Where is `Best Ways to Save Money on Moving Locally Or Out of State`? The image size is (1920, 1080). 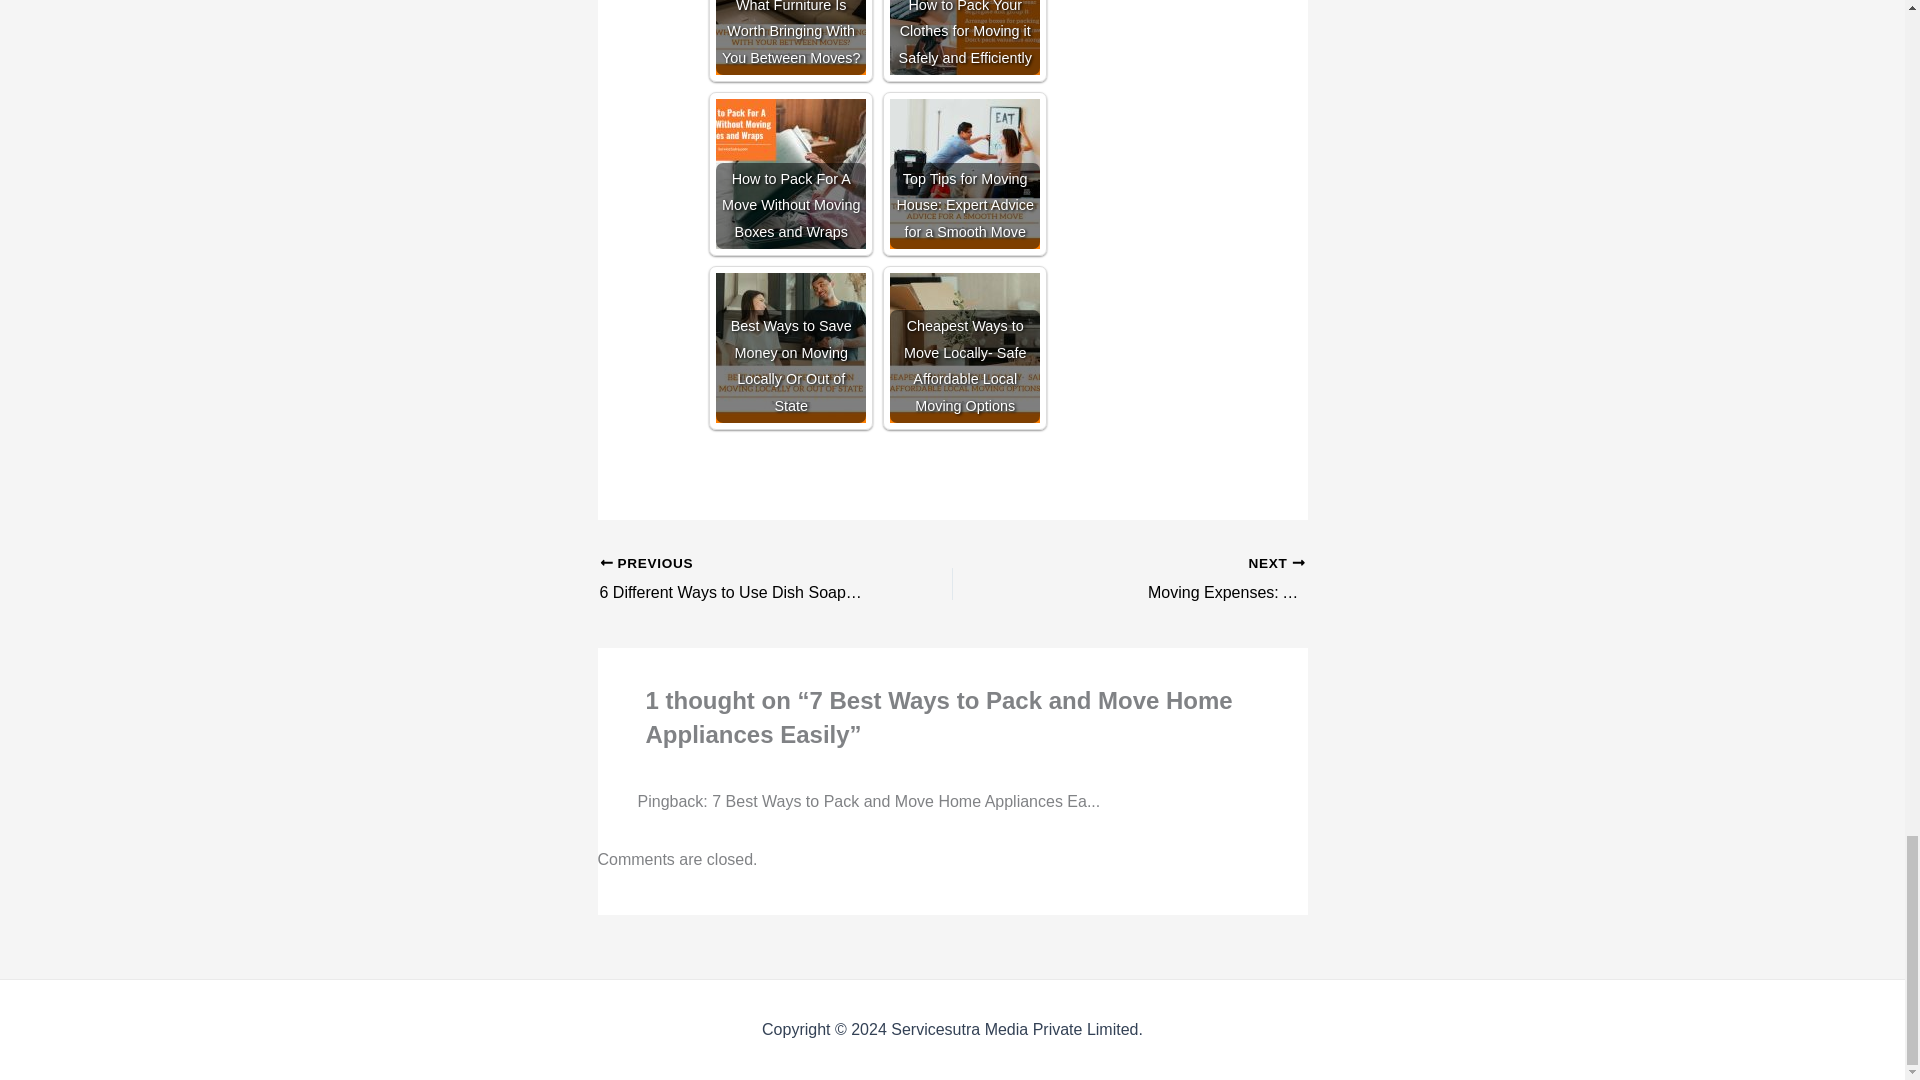
Best Ways to Save Money on Moving Locally Or Out of State is located at coordinates (790, 348).